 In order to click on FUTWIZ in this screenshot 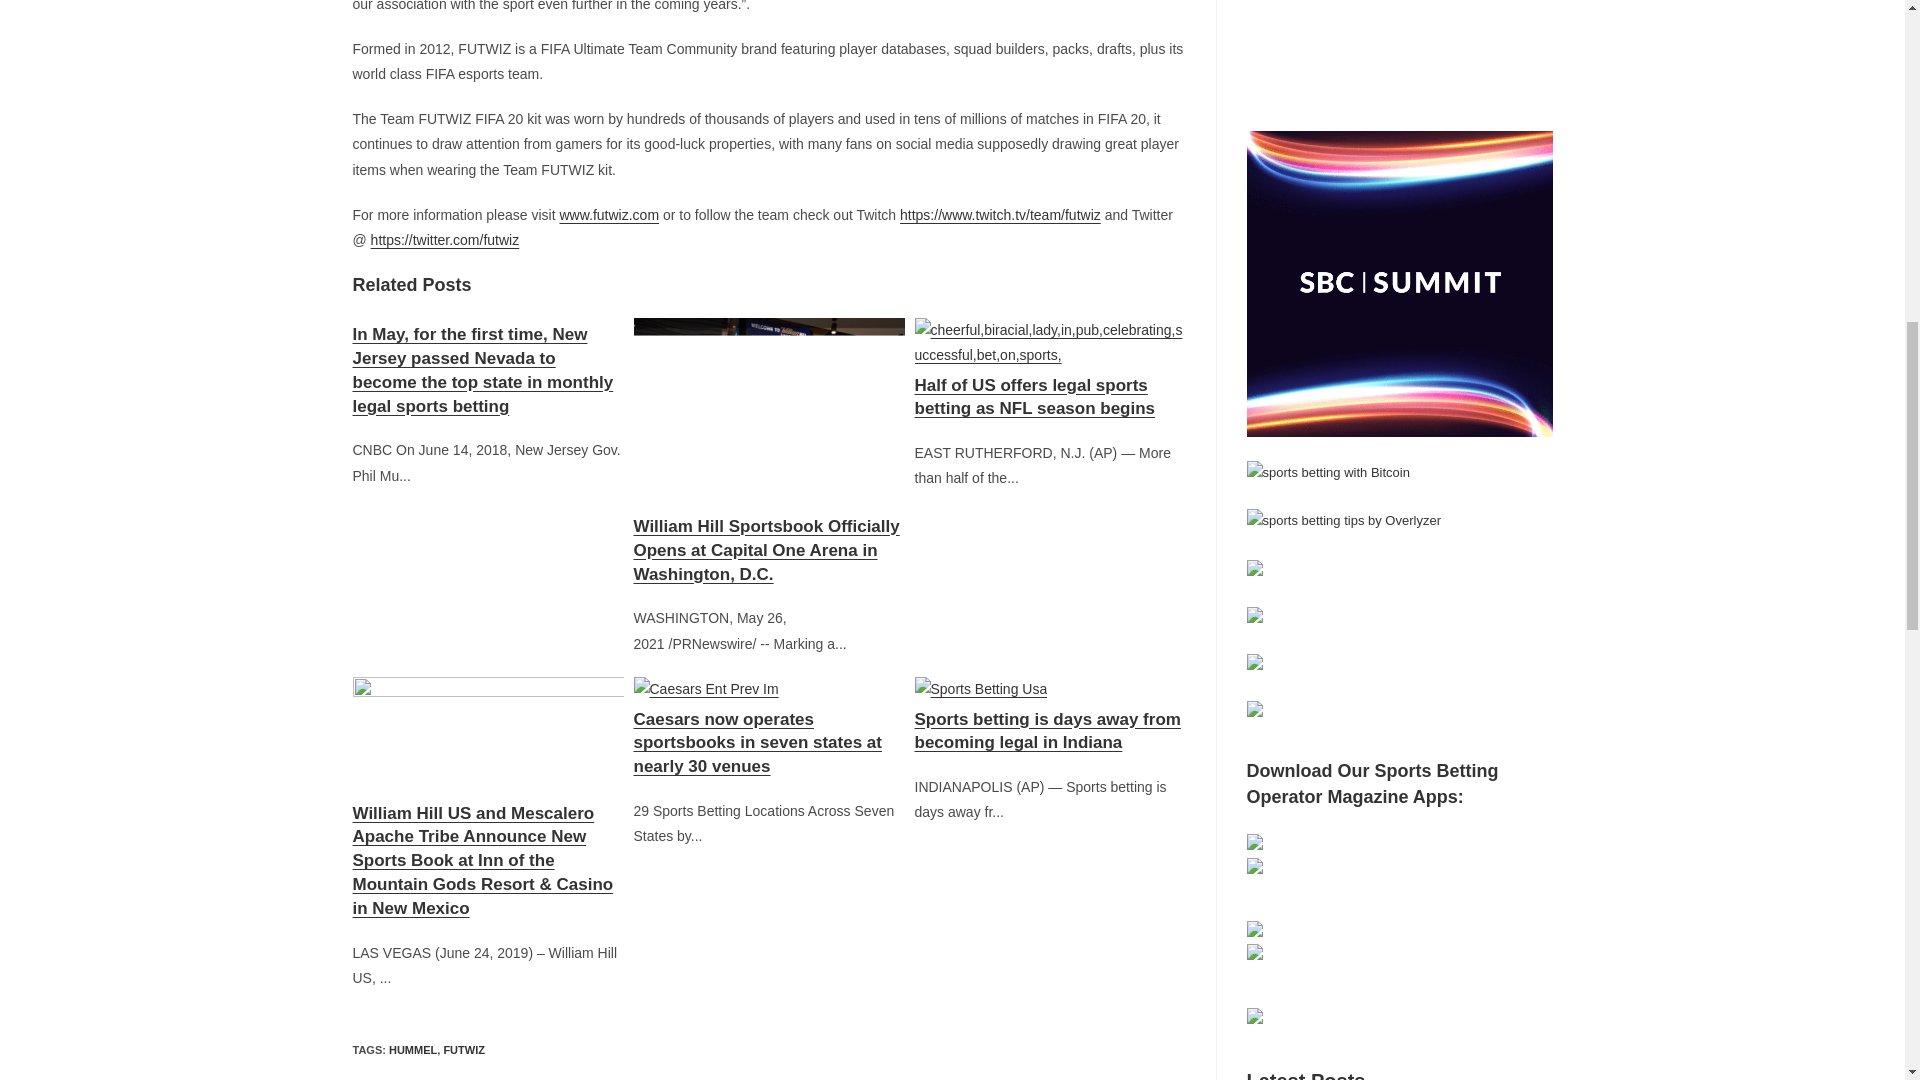, I will do `click(464, 1050)`.